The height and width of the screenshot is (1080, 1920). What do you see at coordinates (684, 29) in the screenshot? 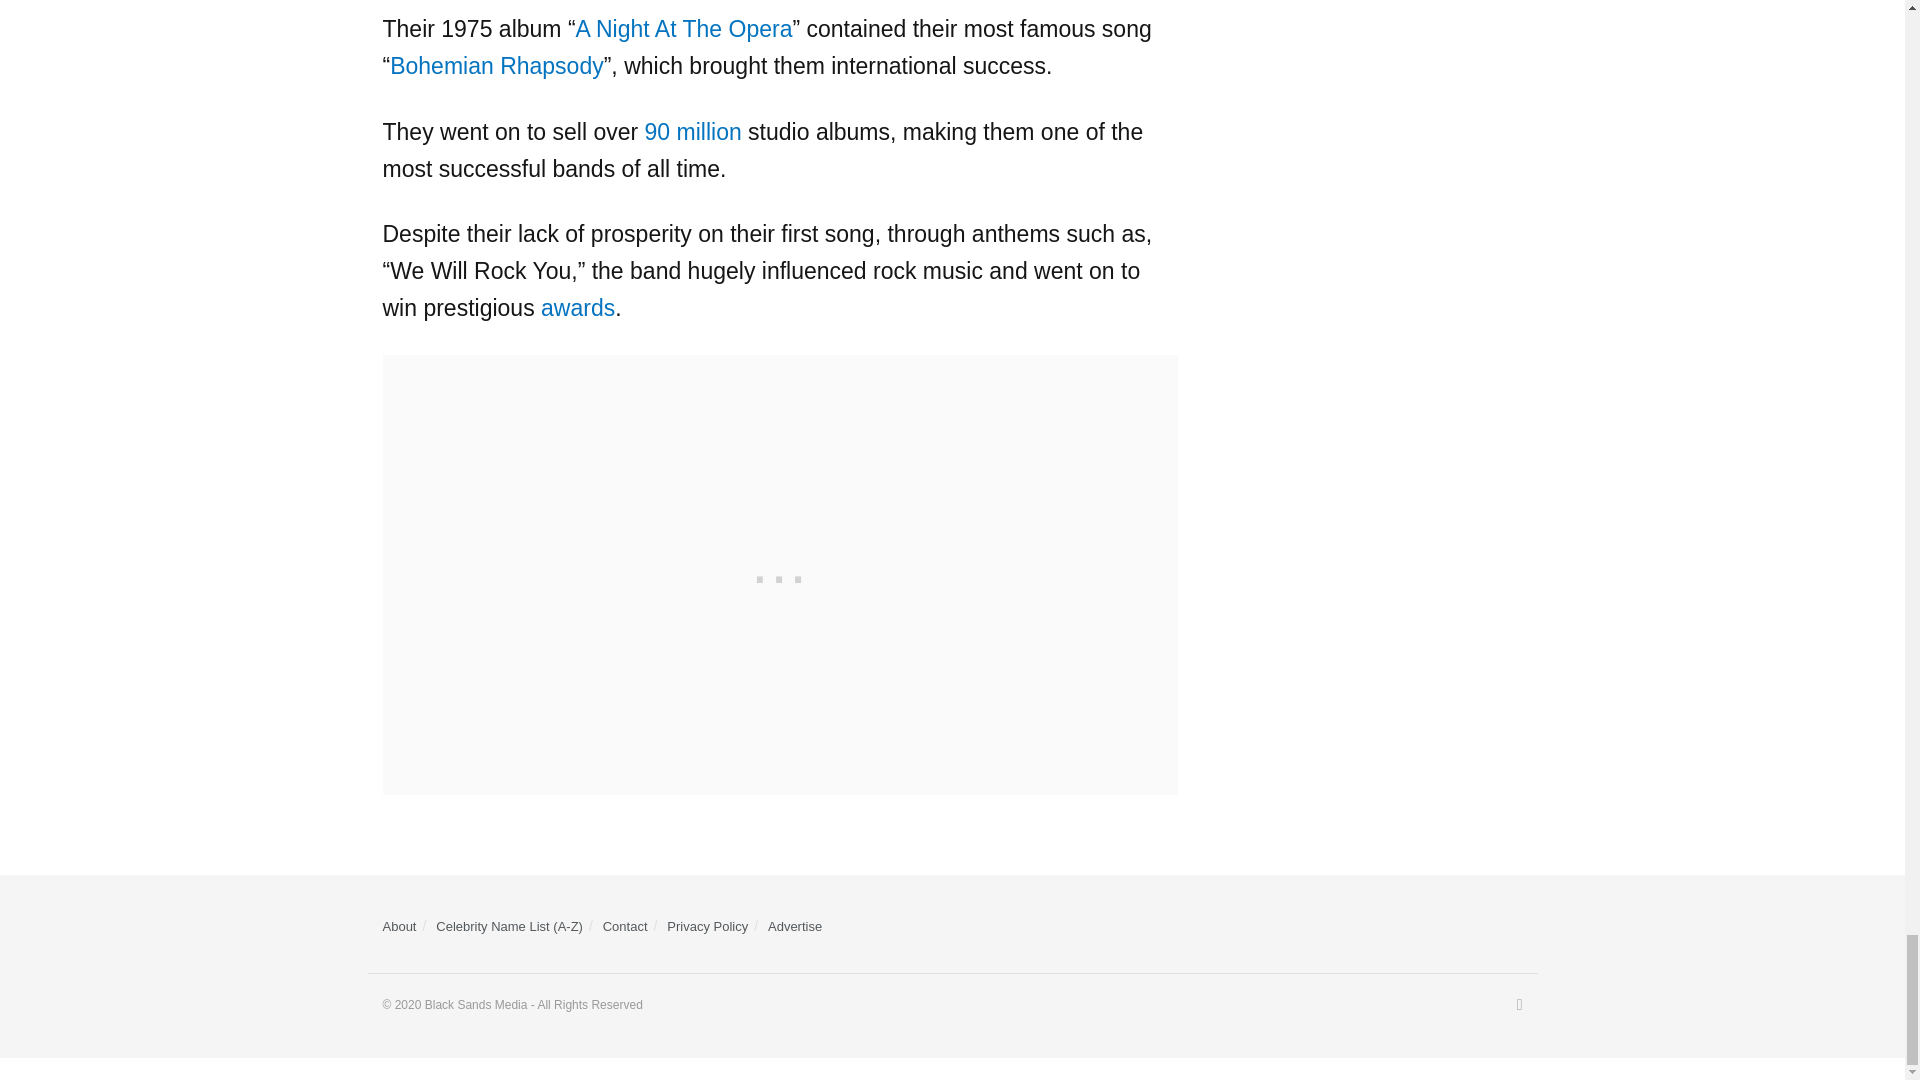
I see `A Night At The Opera` at bounding box center [684, 29].